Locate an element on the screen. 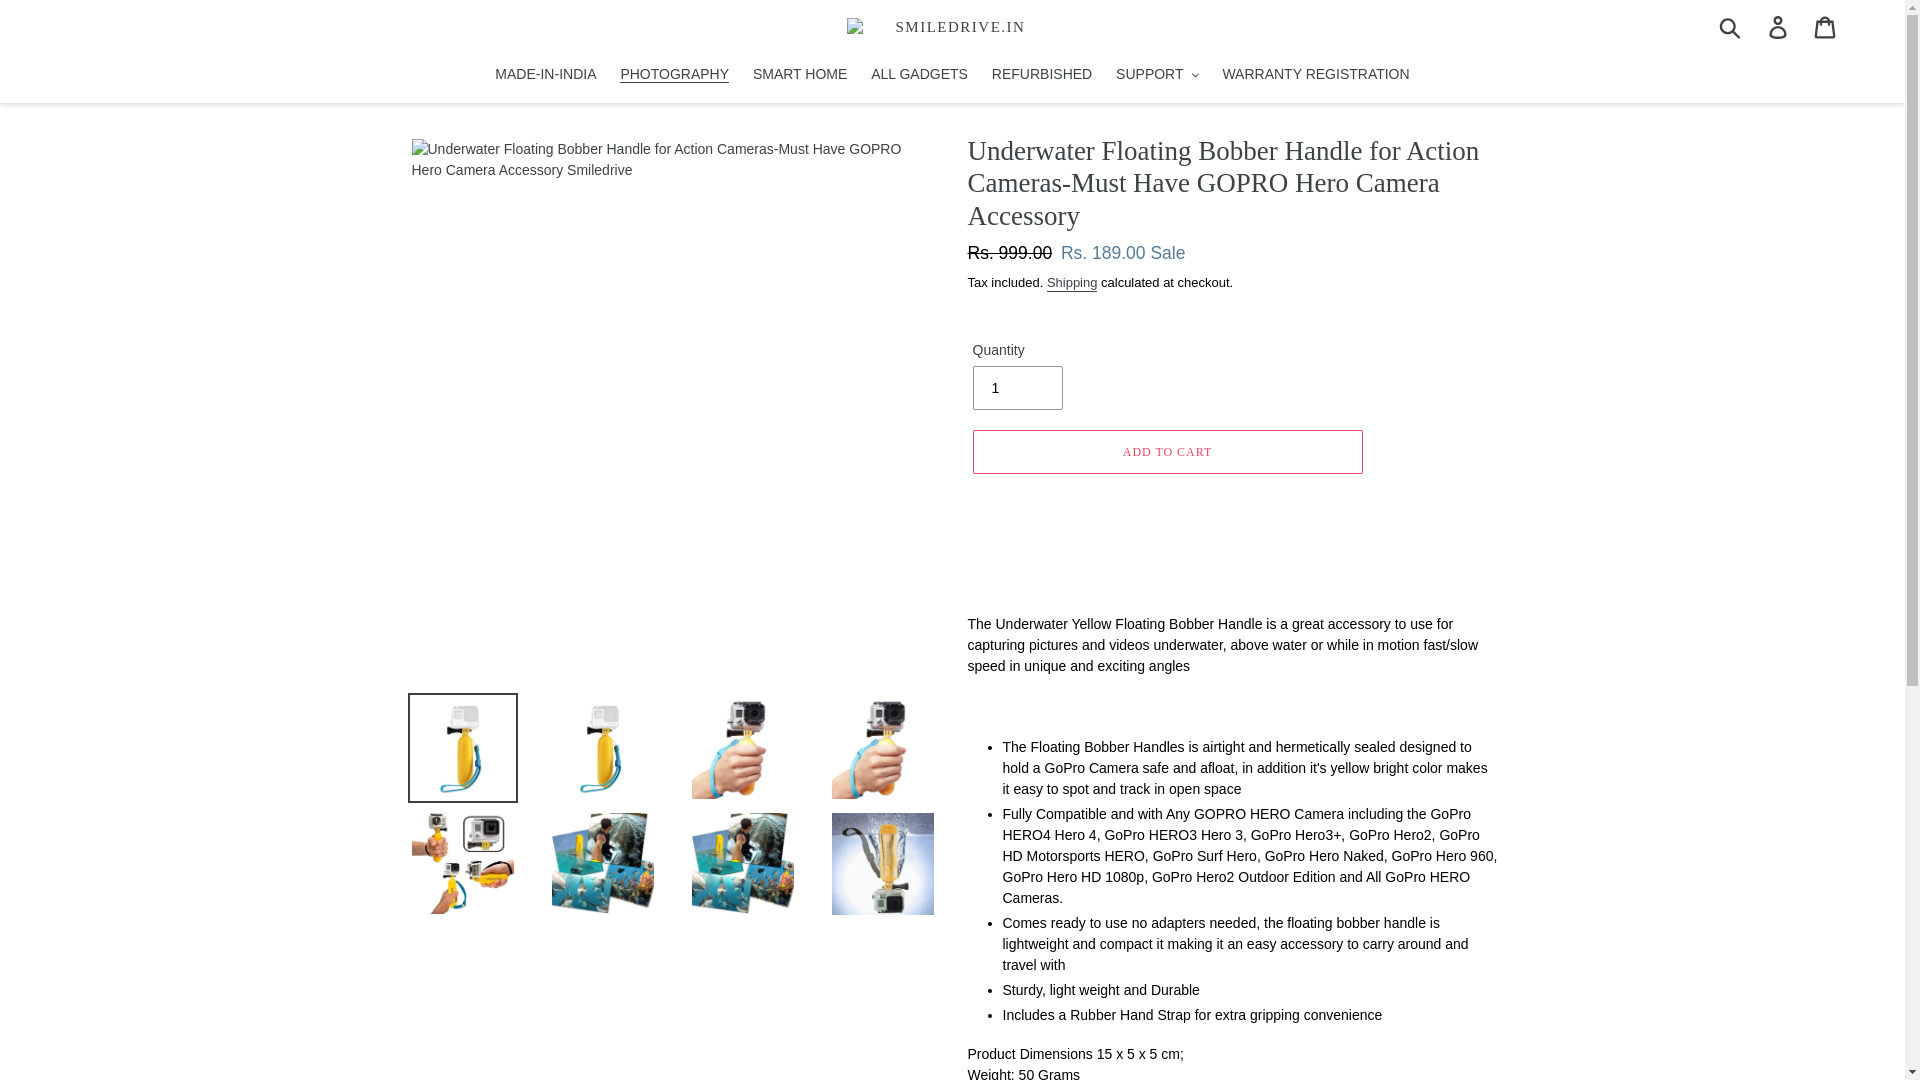 Image resolution: width=1920 pixels, height=1080 pixels. 1 is located at coordinates (1016, 388).